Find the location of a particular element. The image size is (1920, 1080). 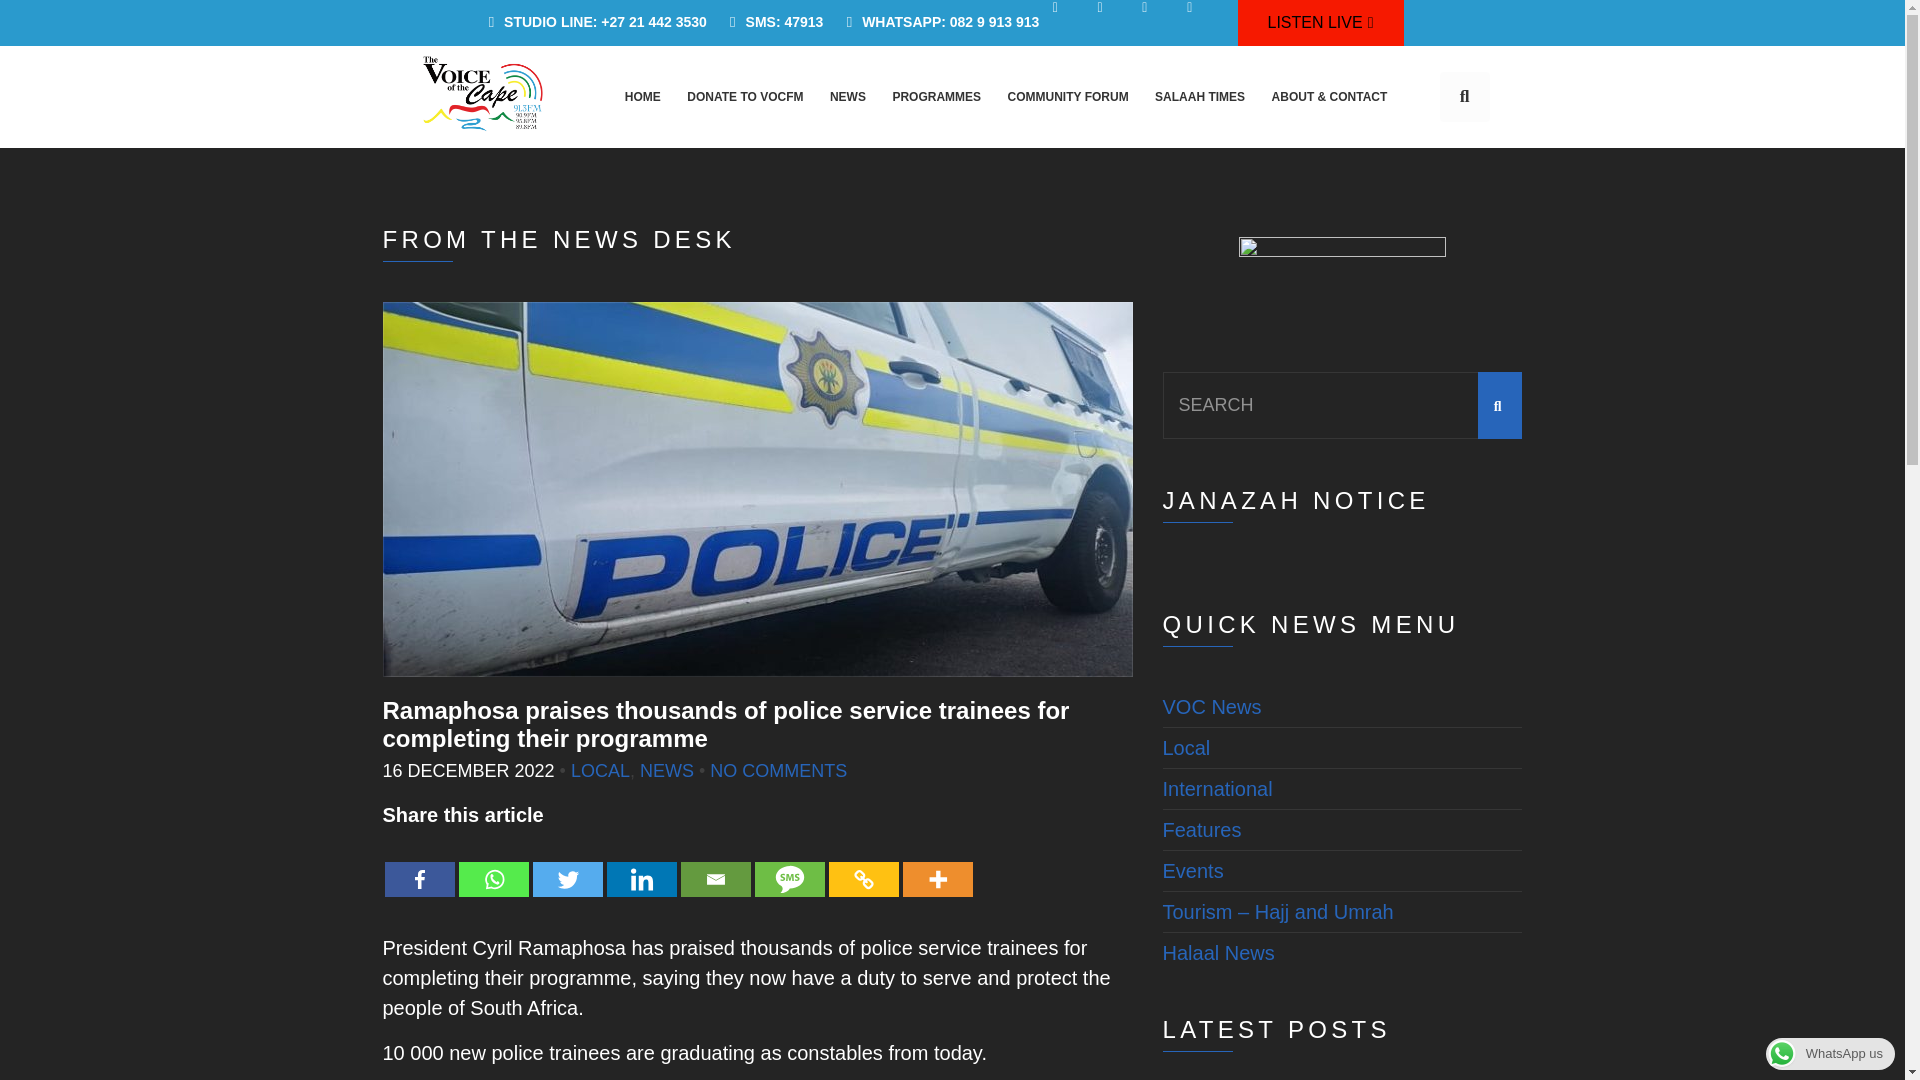

PROGRAMMES is located at coordinates (936, 96).